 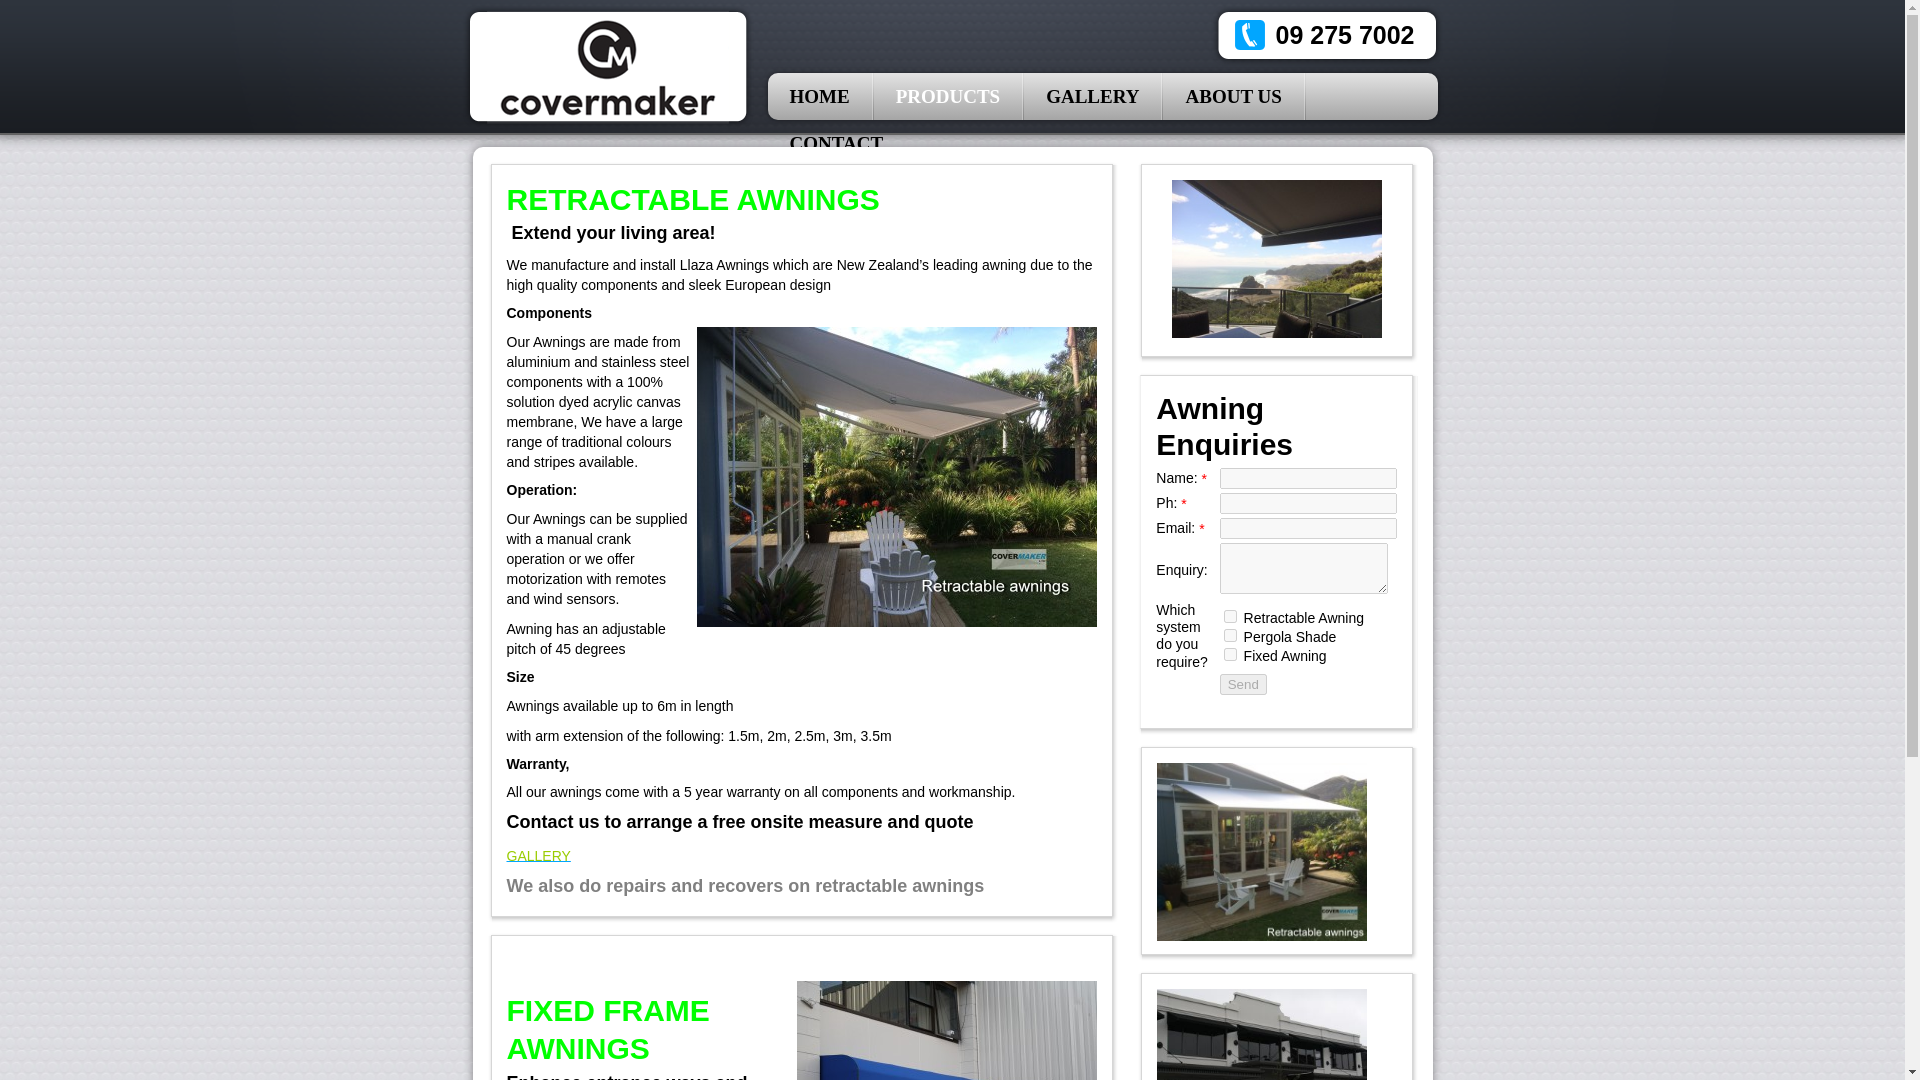 I want to click on Send, so click(x=1243, y=684).